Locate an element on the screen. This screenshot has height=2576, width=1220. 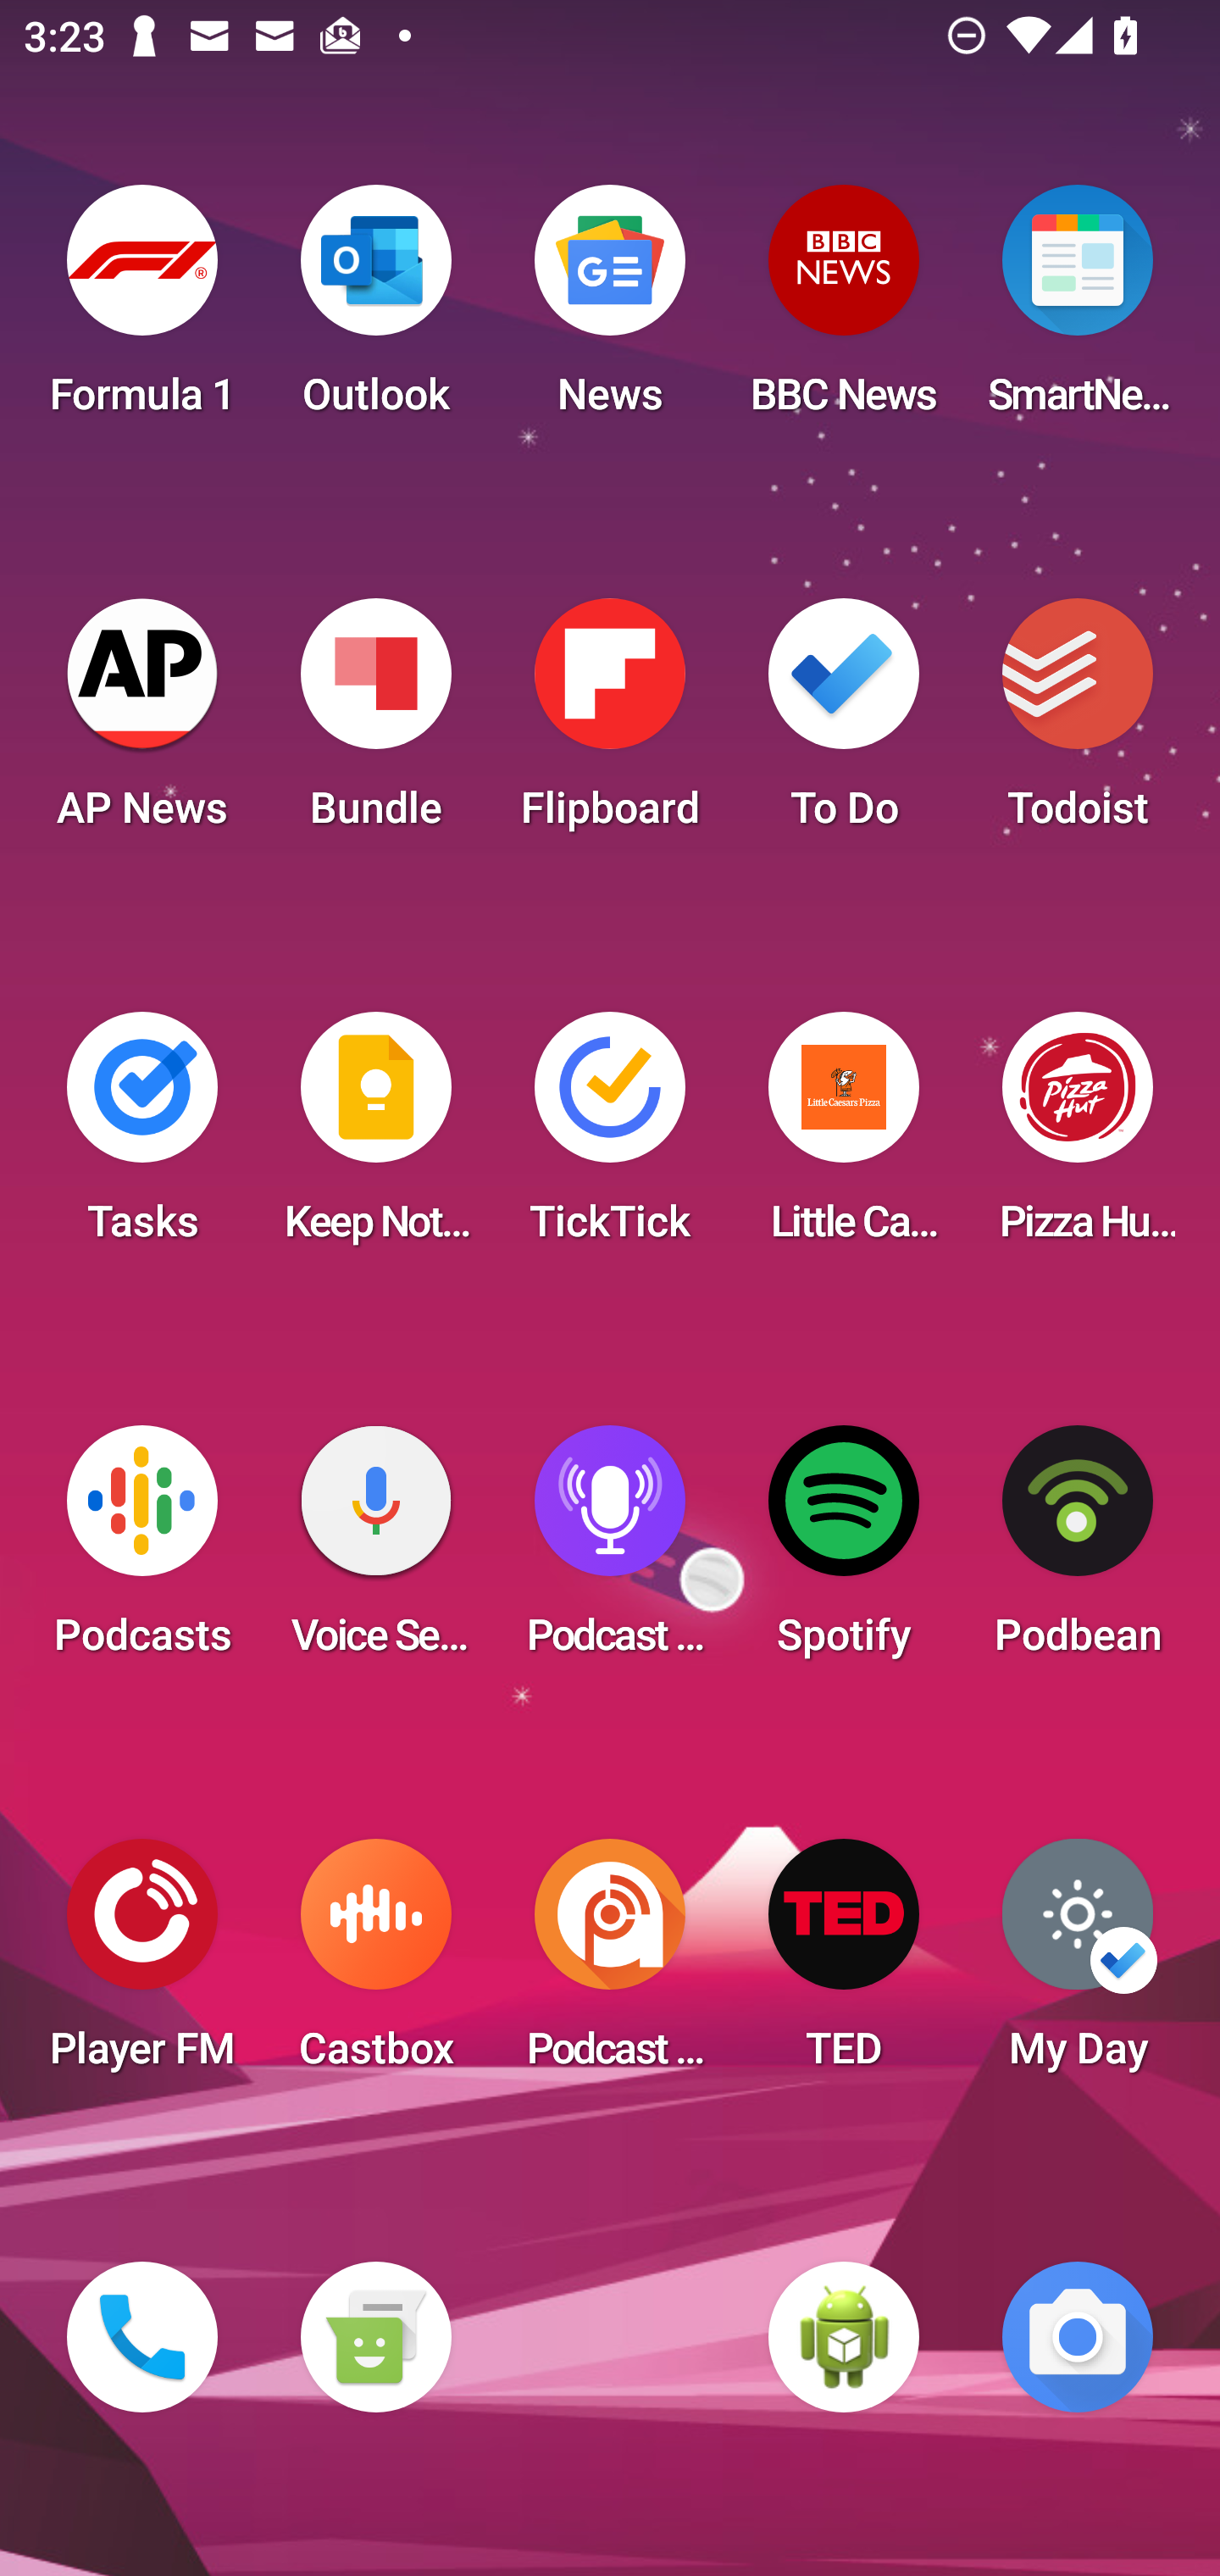
Todoist is located at coordinates (1078, 724).